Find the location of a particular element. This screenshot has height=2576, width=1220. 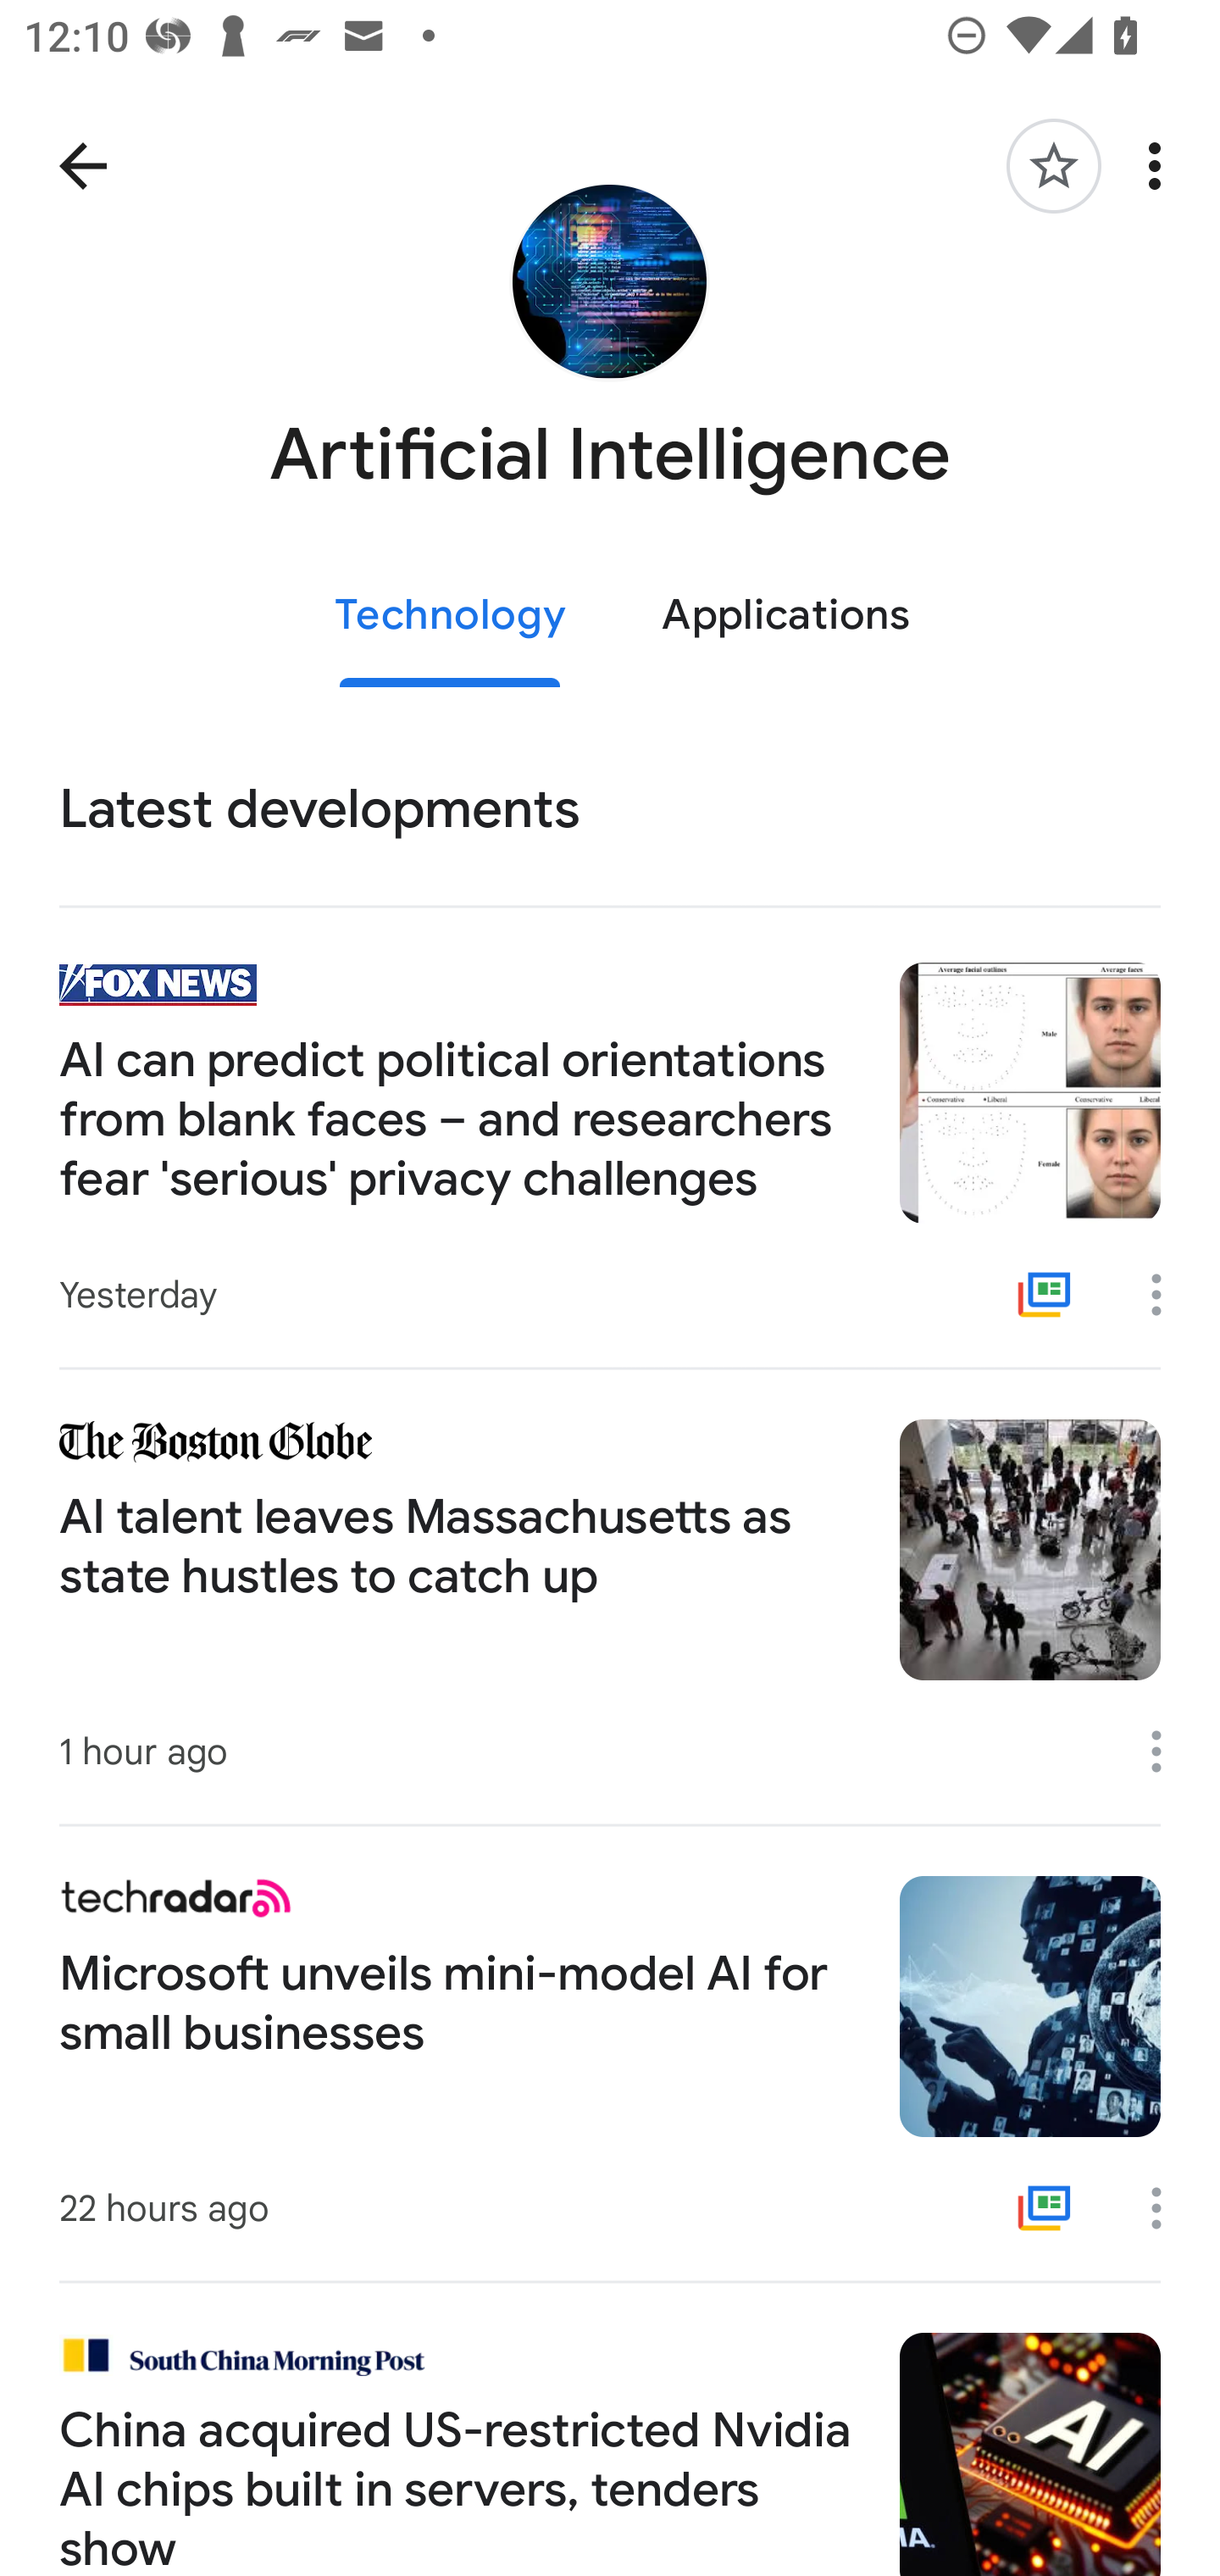

More options is located at coordinates (1167, 1752).